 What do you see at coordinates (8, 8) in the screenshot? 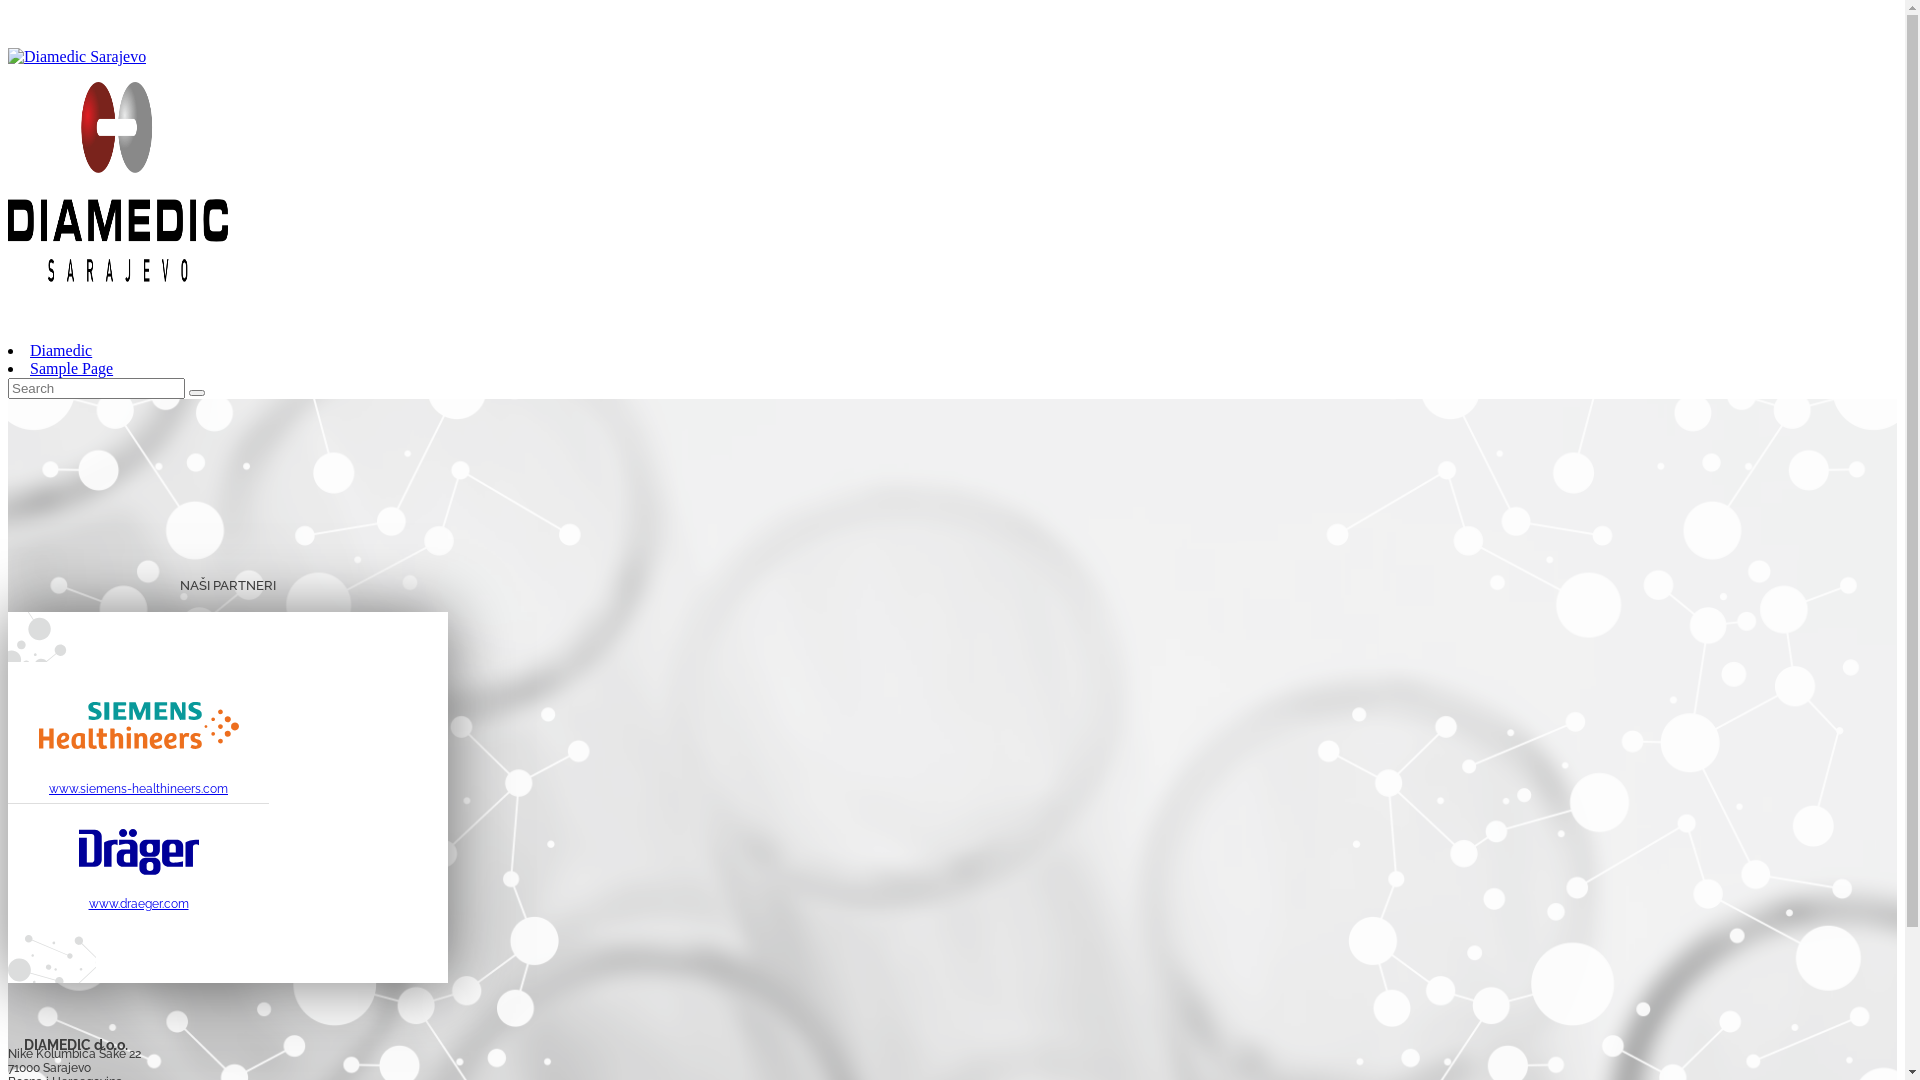
I see `Skip to content` at bounding box center [8, 8].